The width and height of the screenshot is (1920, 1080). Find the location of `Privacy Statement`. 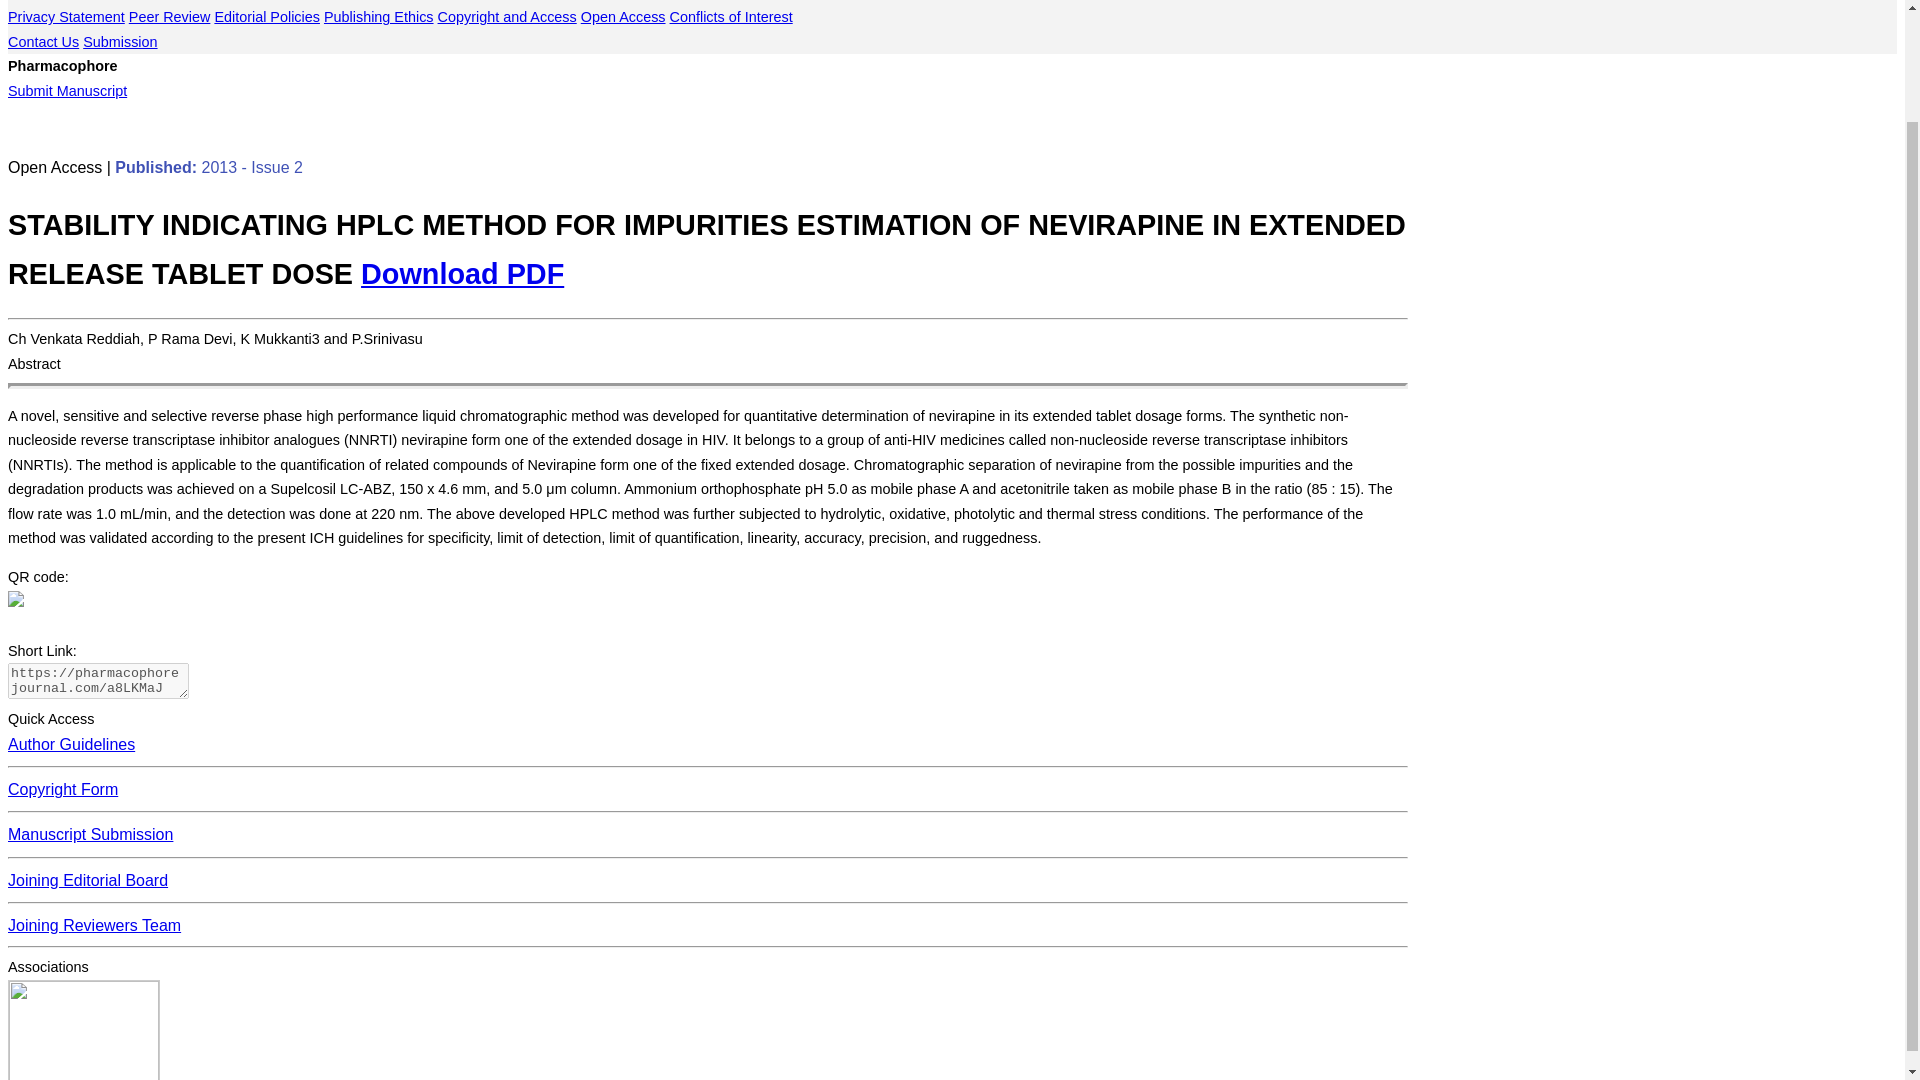

Privacy Statement is located at coordinates (66, 16).